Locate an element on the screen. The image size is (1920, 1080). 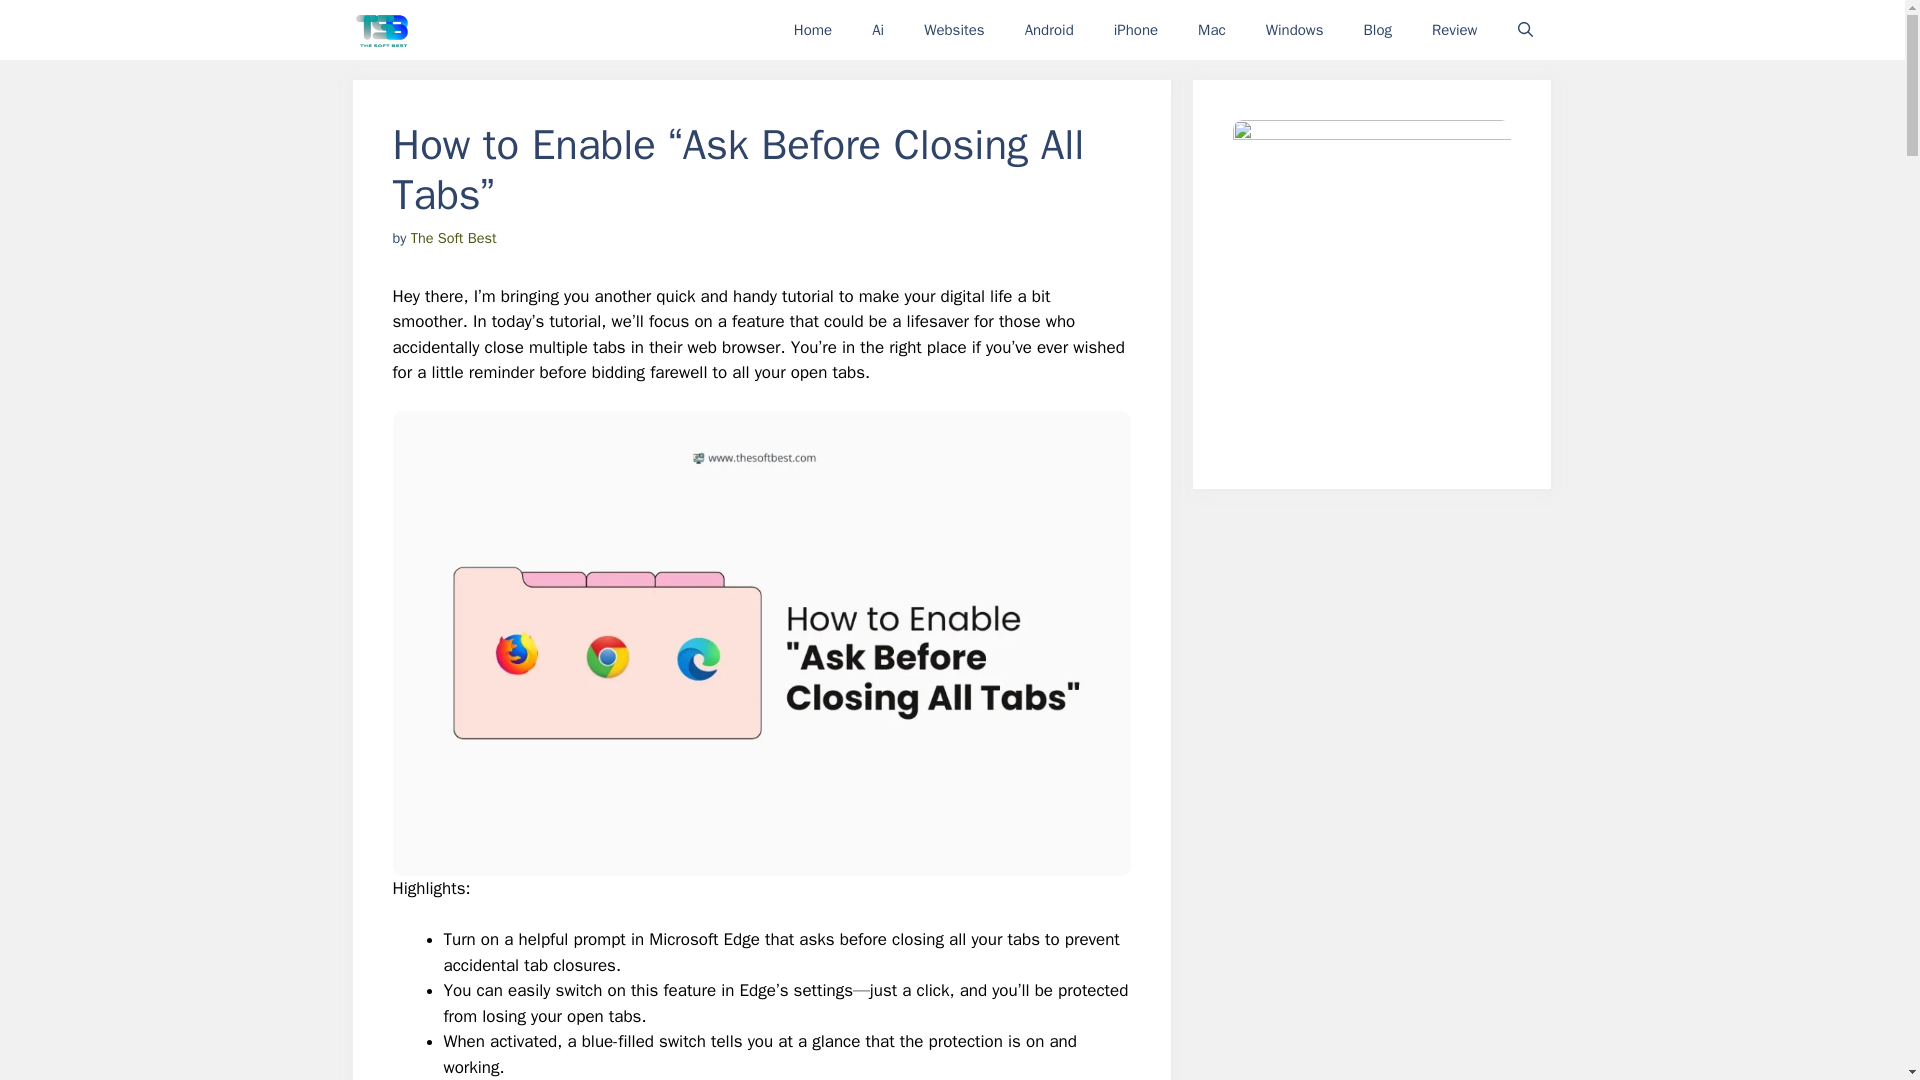
The Soft Best is located at coordinates (380, 30).